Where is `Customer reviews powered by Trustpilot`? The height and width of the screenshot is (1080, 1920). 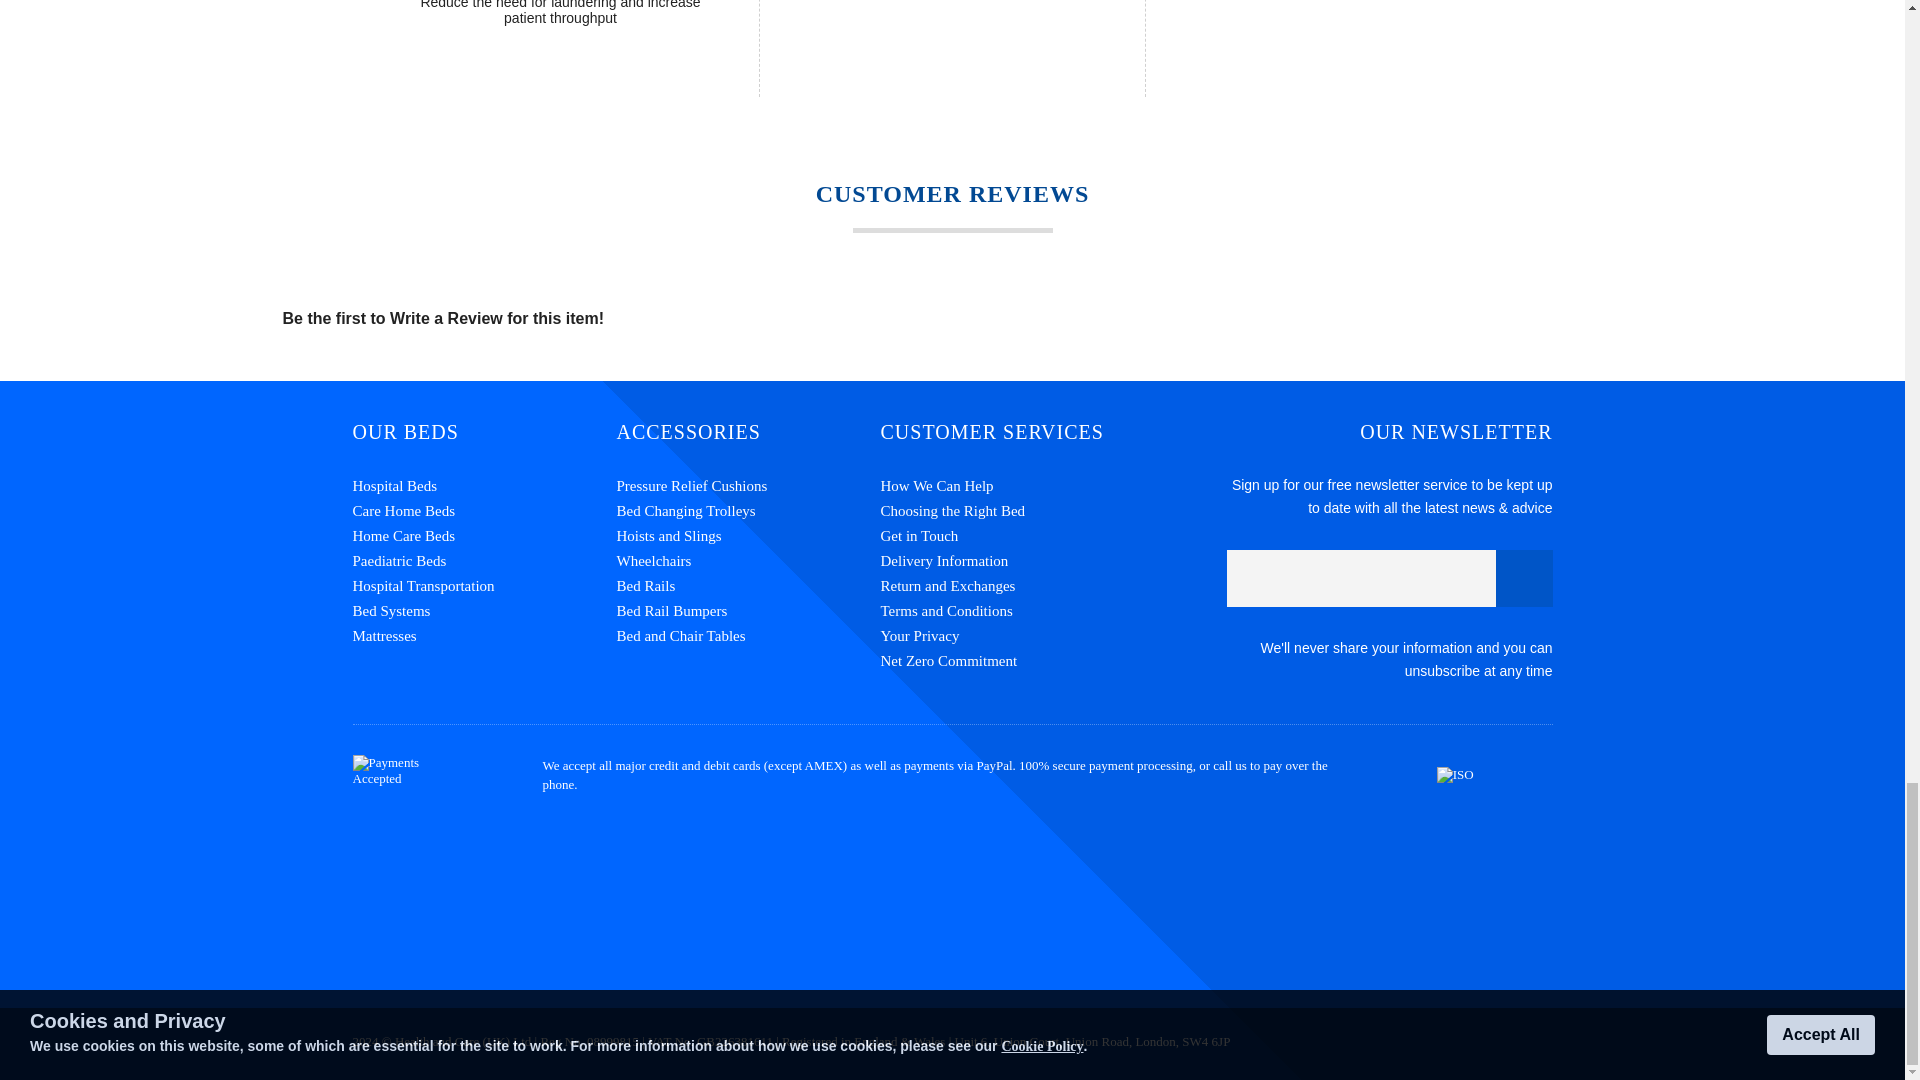
Customer reviews powered by Trustpilot is located at coordinates (952, 915).